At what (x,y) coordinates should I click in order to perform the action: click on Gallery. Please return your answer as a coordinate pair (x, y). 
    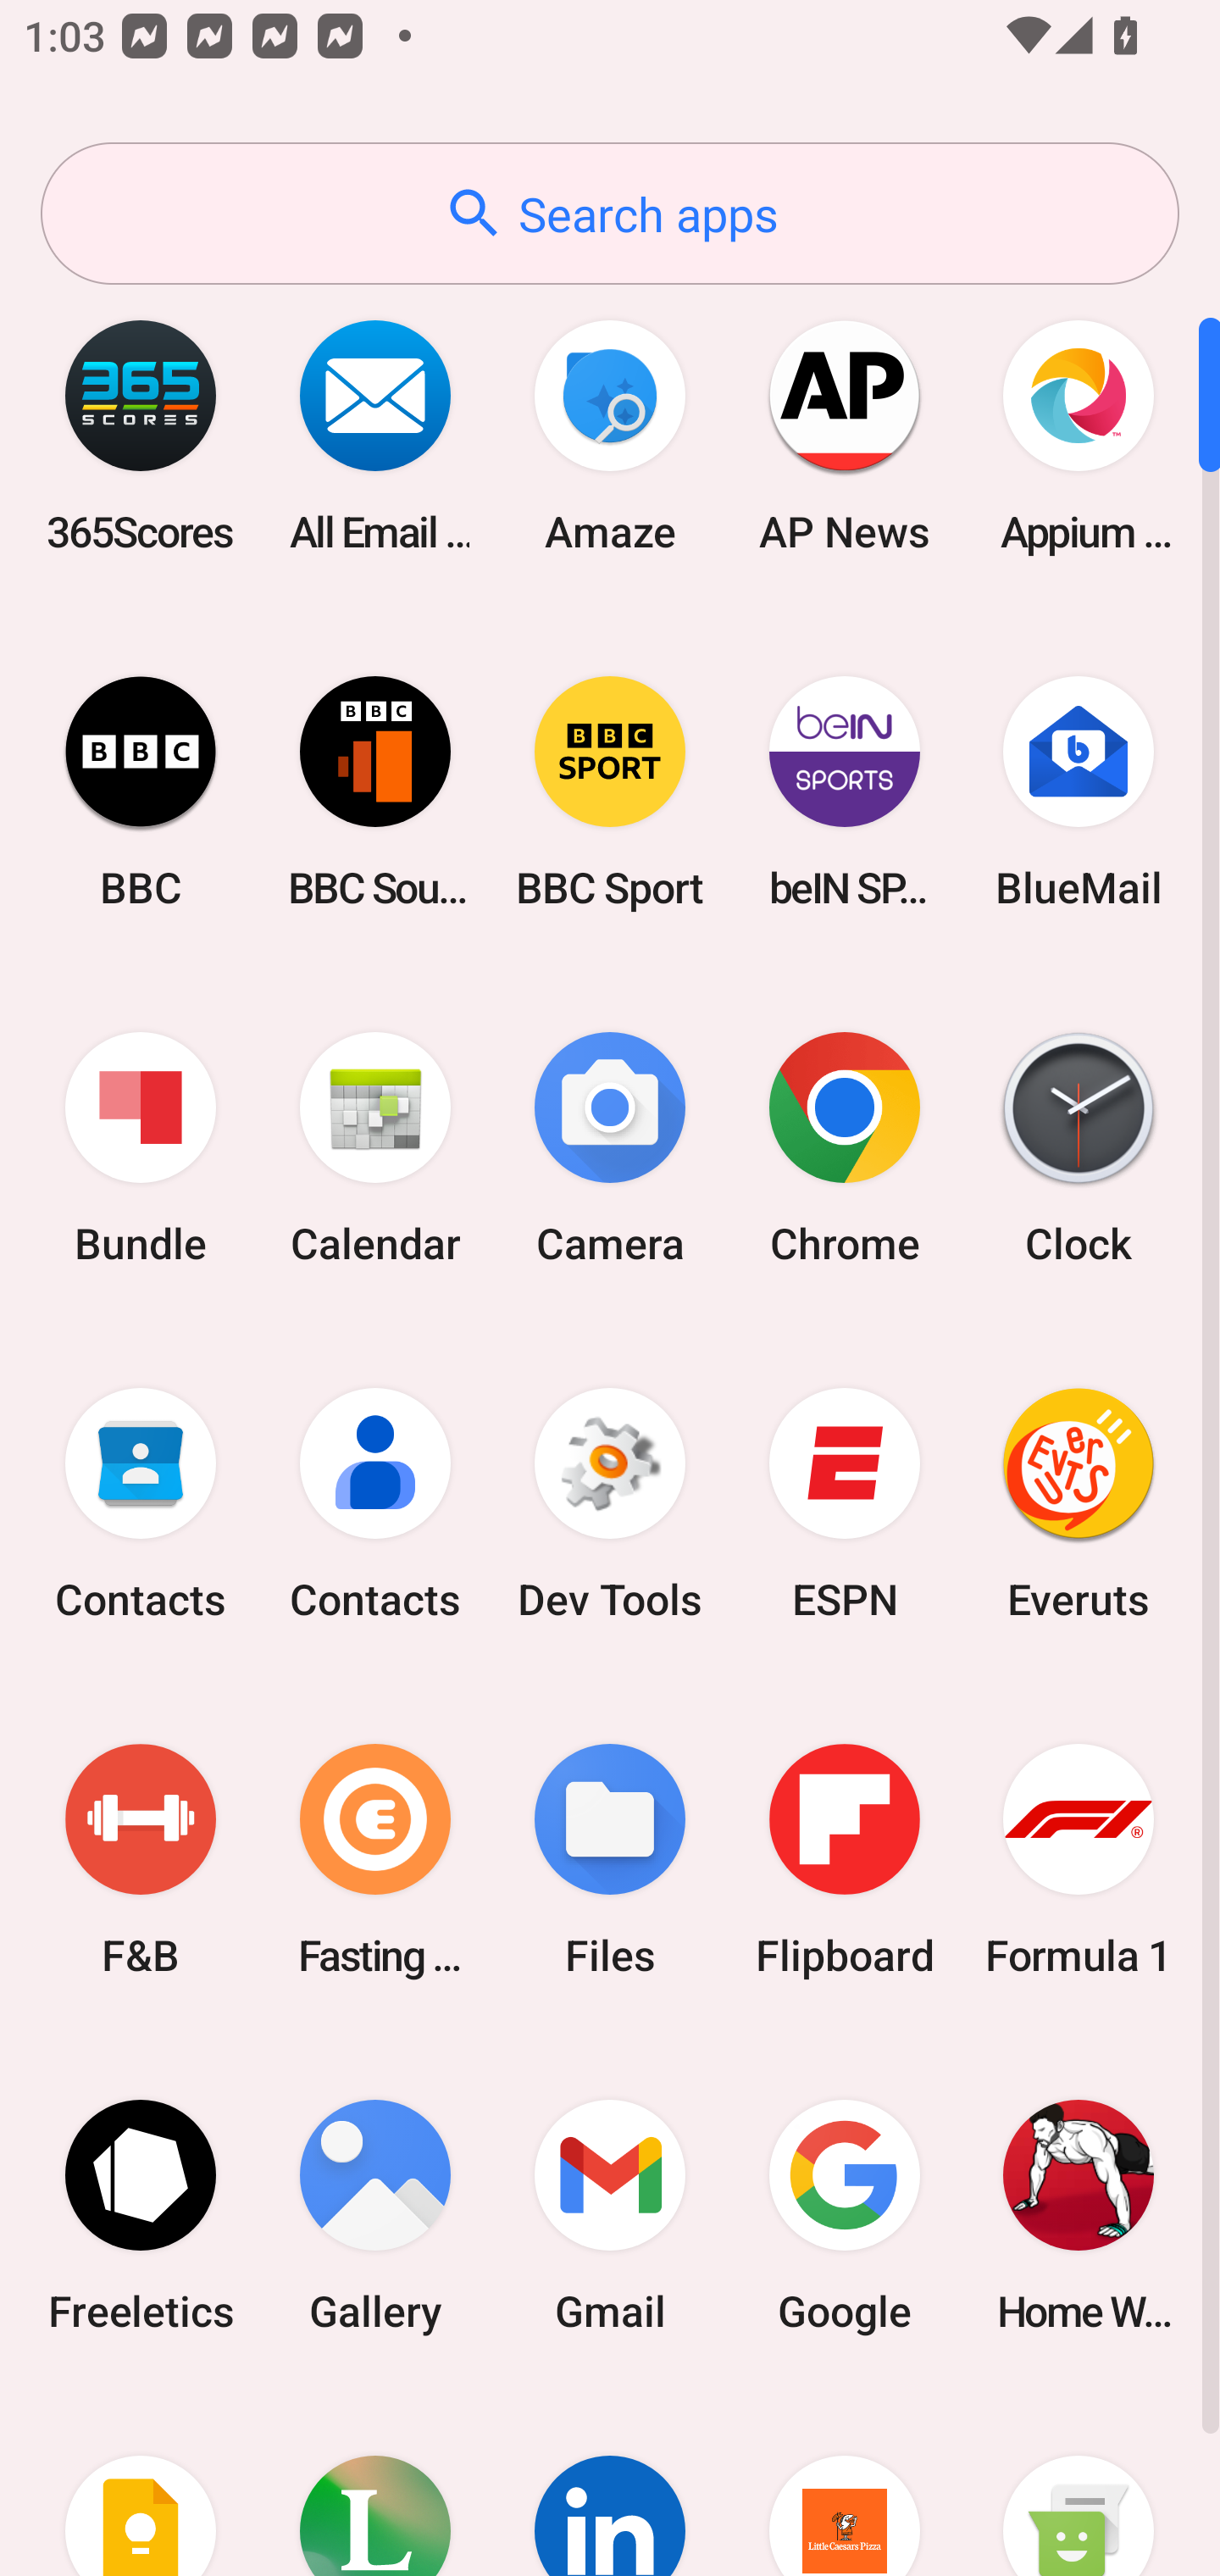
    Looking at the image, I should click on (375, 2215).